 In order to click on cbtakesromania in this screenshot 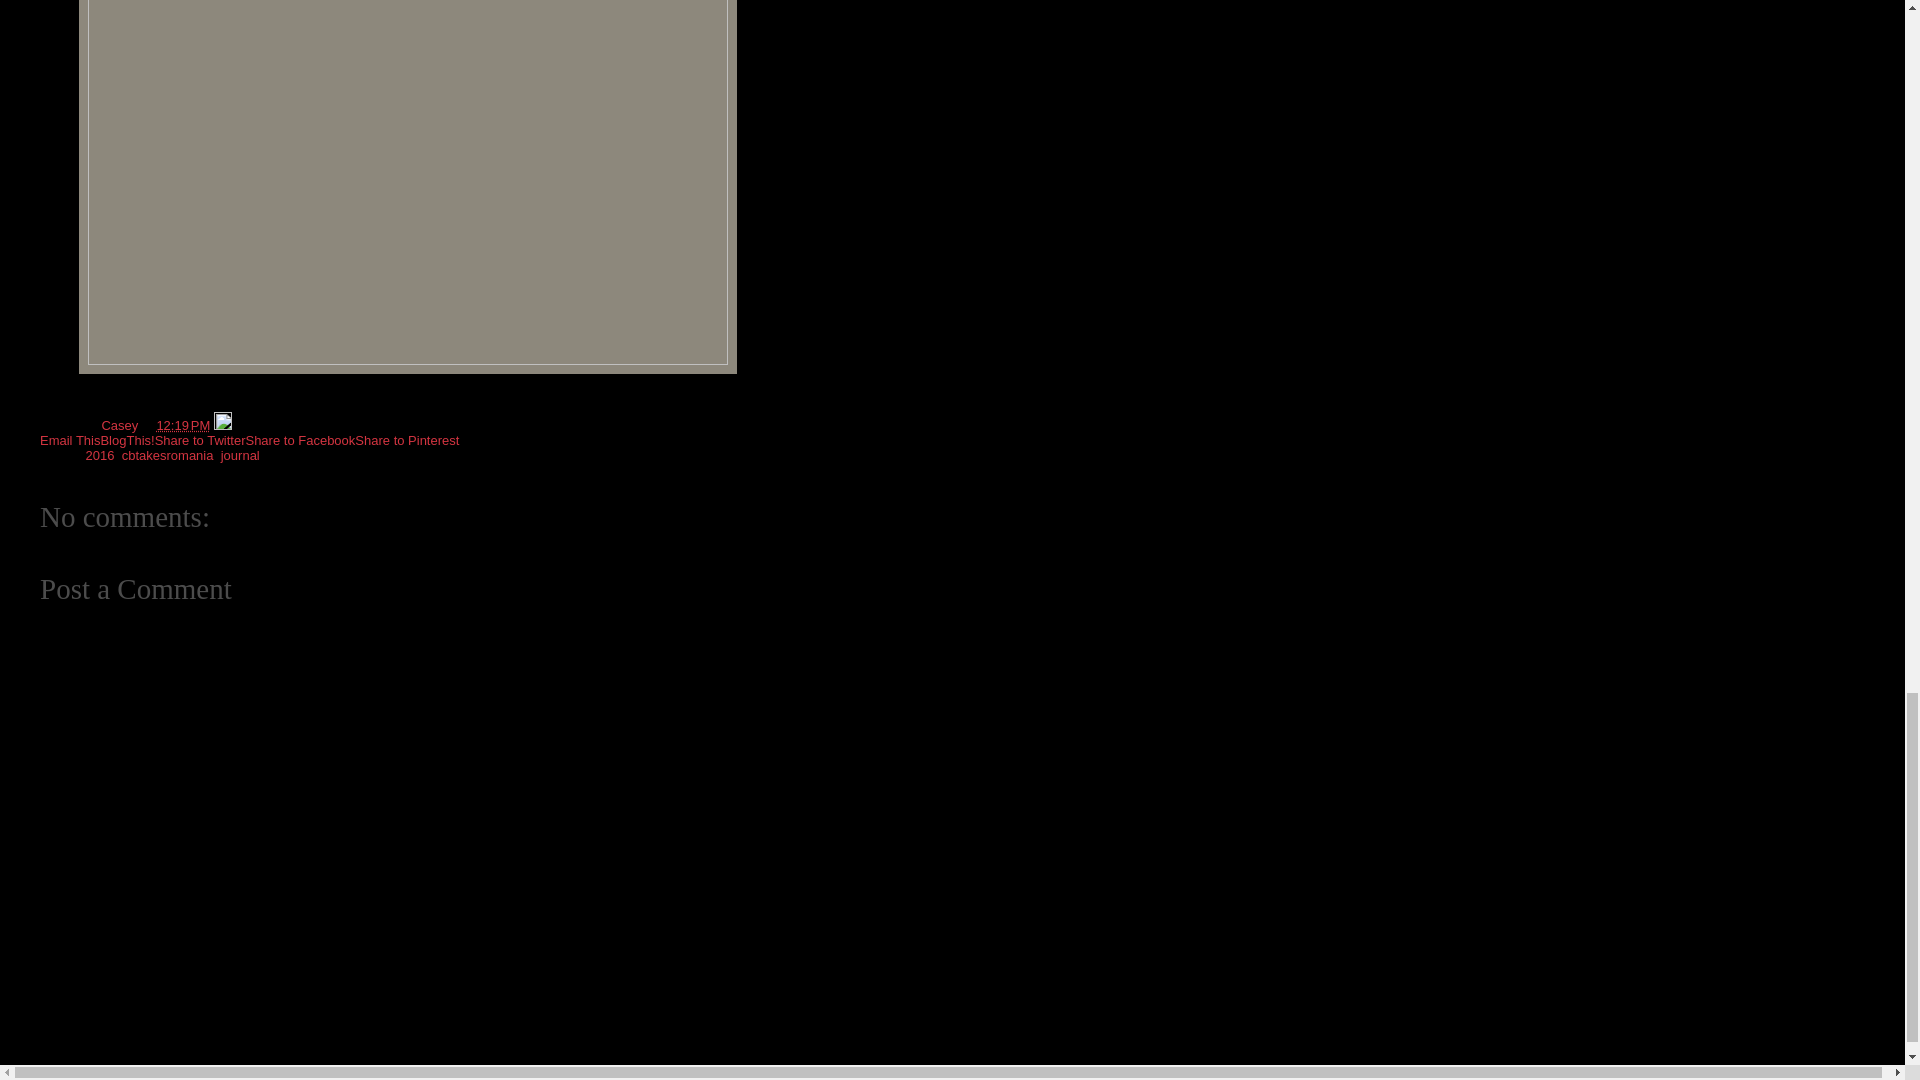, I will do `click(168, 456)`.